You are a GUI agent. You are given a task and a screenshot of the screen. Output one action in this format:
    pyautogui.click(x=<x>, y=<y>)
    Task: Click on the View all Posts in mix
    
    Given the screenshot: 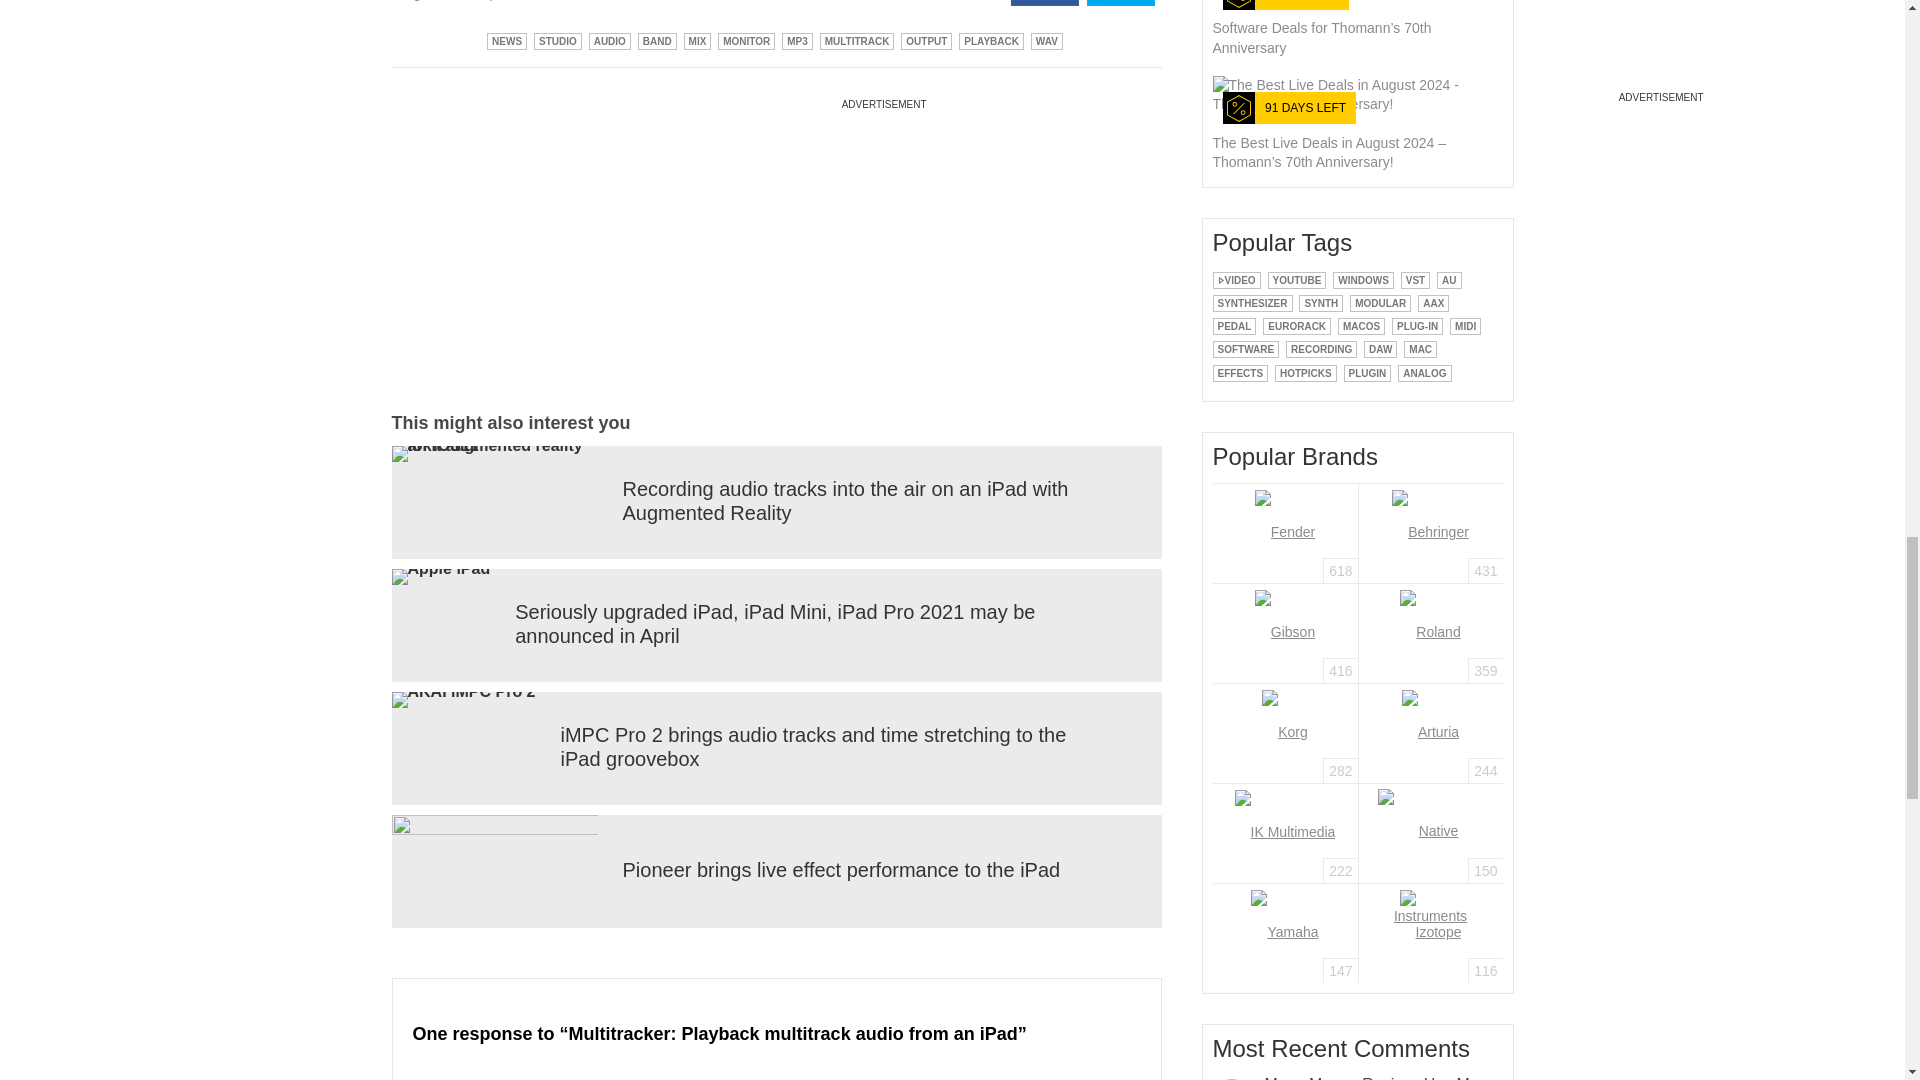 What is the action you would take?
    pyautogui.click(x=698, y=40)
    